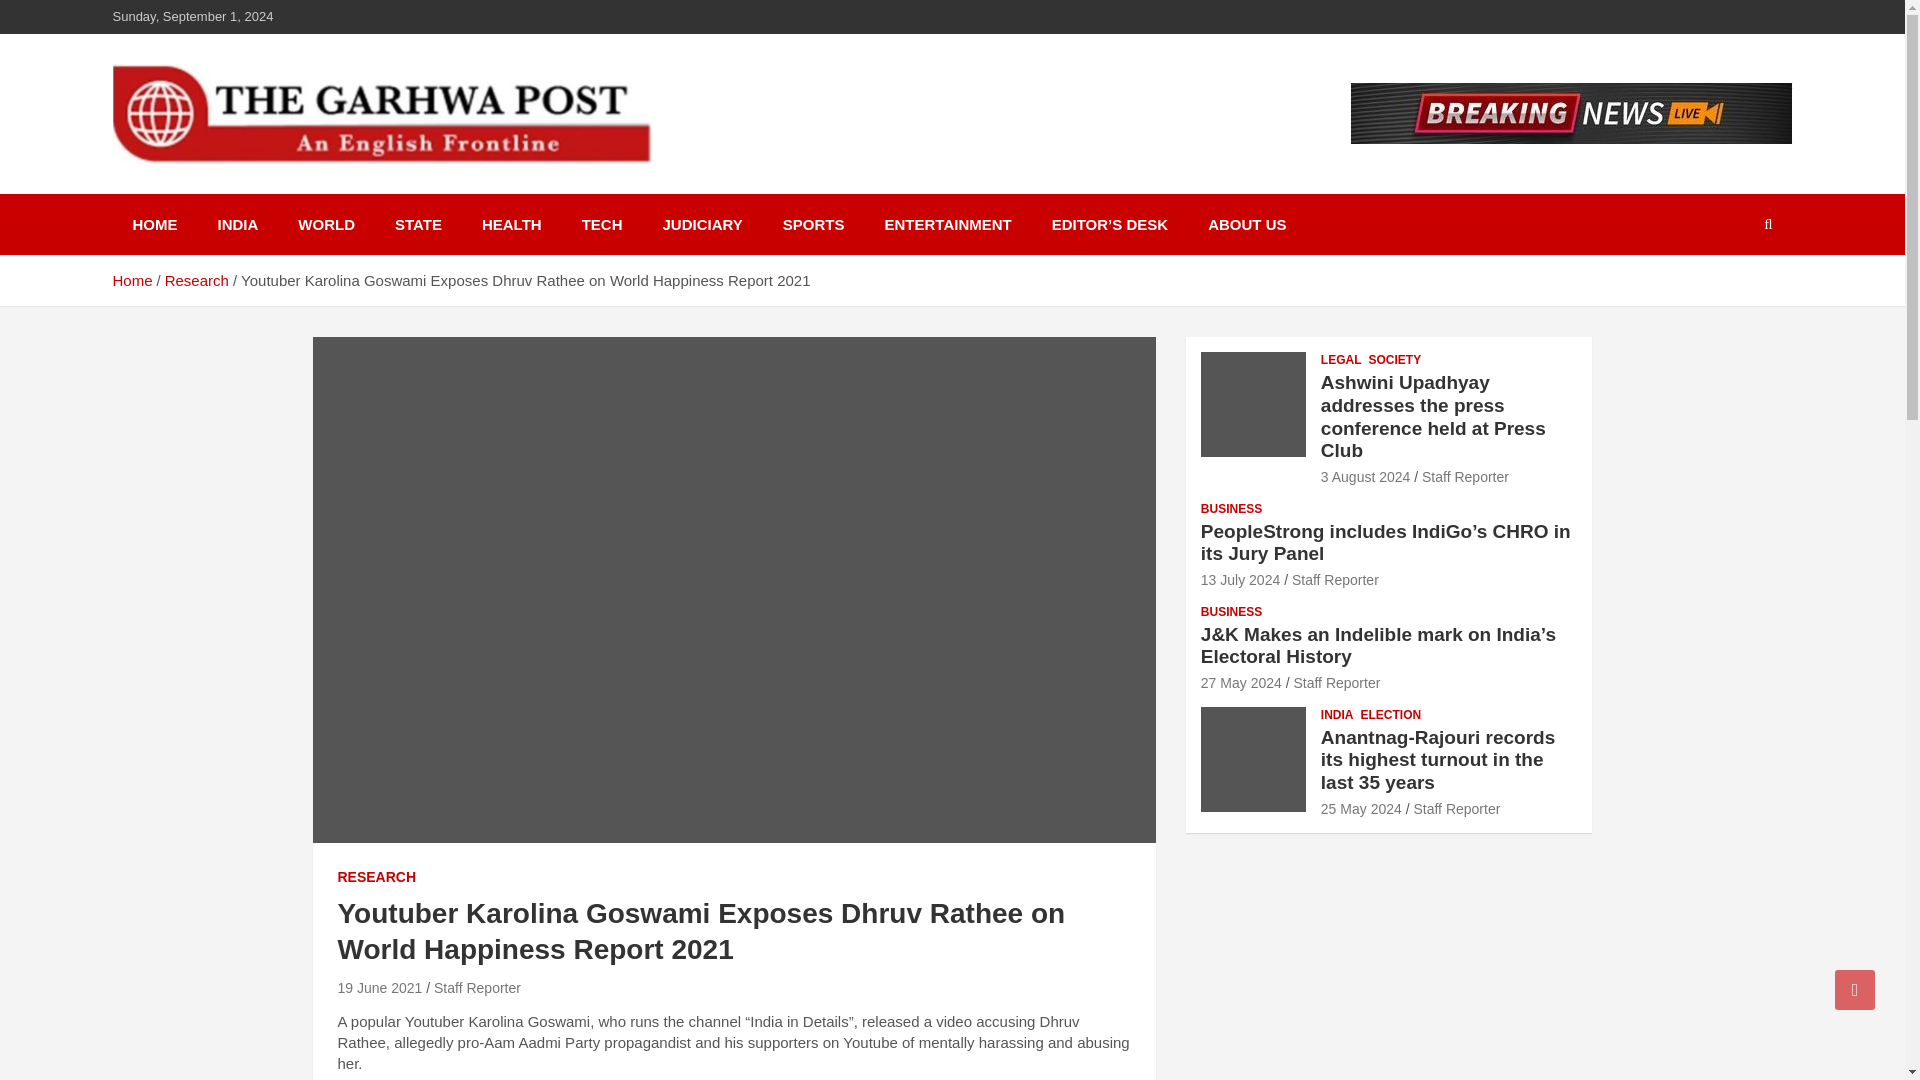  What do you see at coordinates (512, 224) in the screenshot?
I see `HEALTH` at bounding box center [512, 224].